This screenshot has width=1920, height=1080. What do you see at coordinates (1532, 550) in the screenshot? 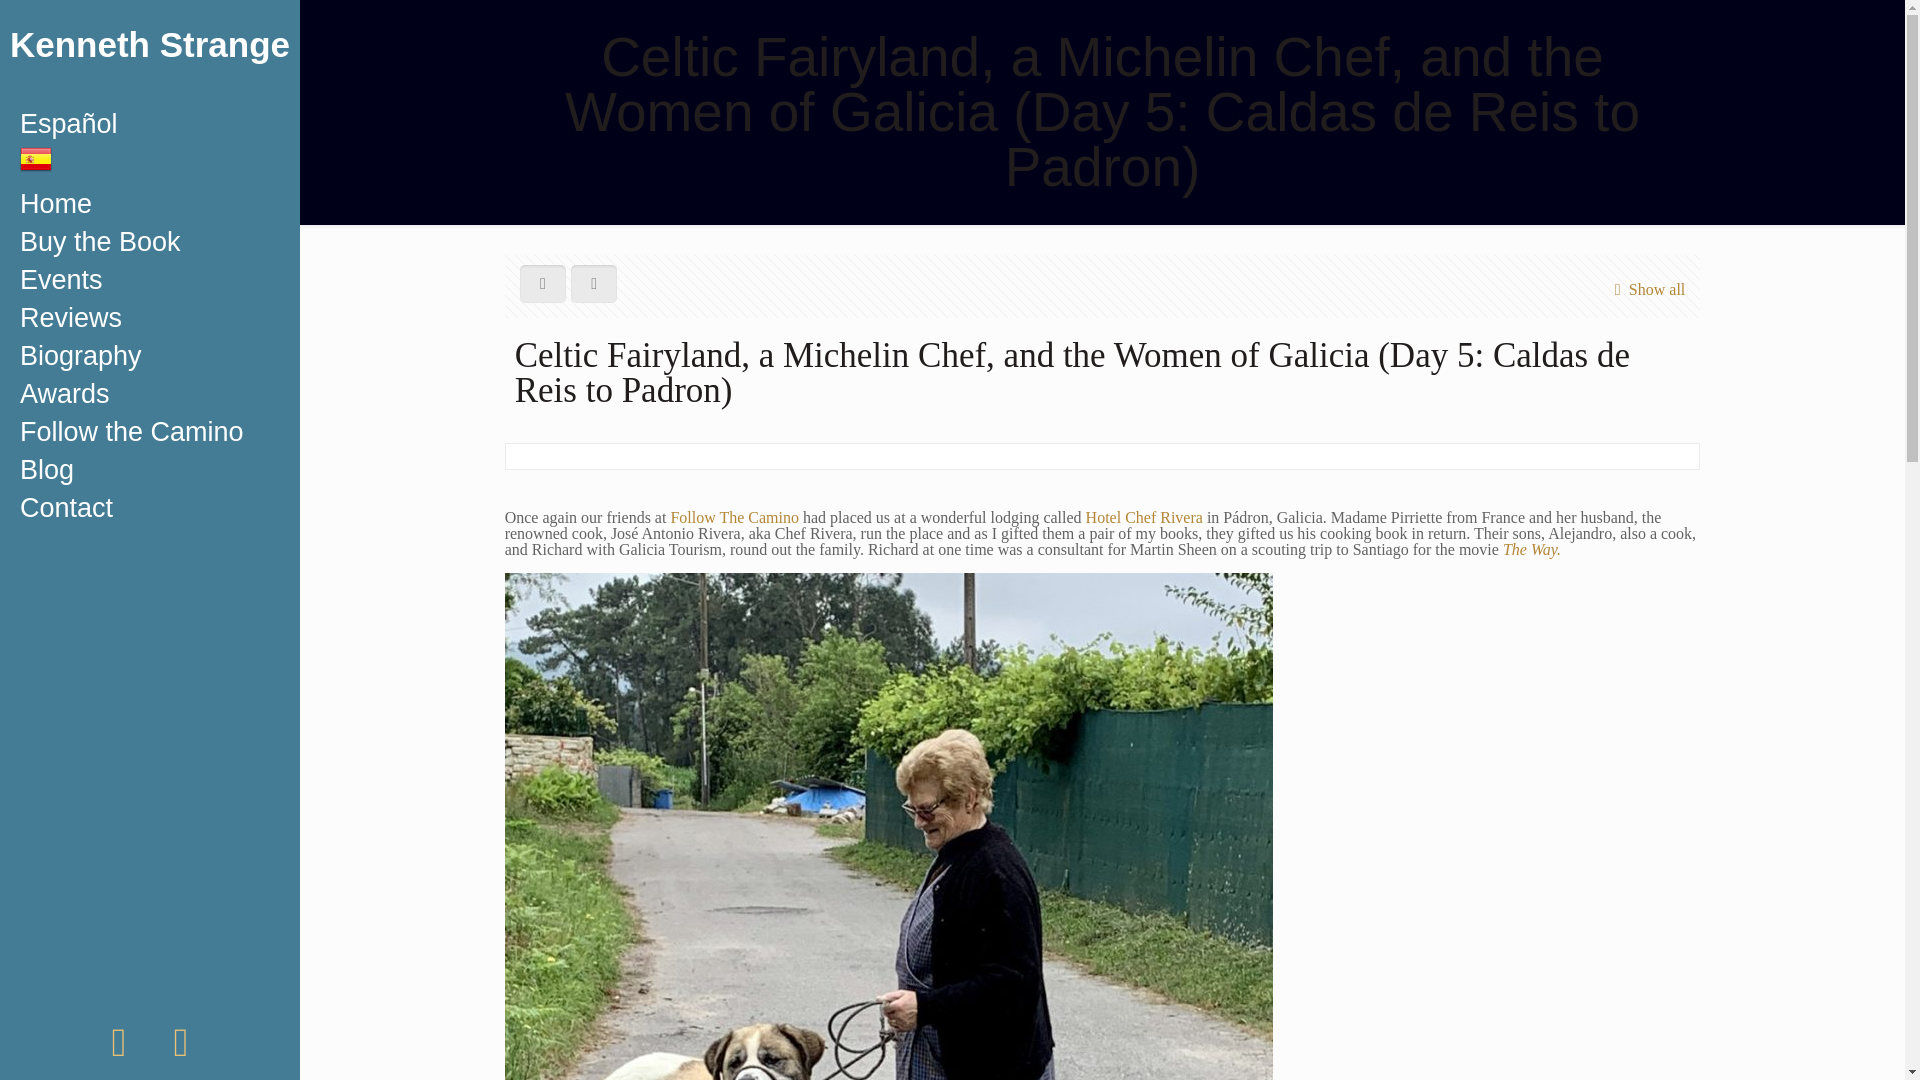
I see `The Way.` at bounding box center [1532, 550].